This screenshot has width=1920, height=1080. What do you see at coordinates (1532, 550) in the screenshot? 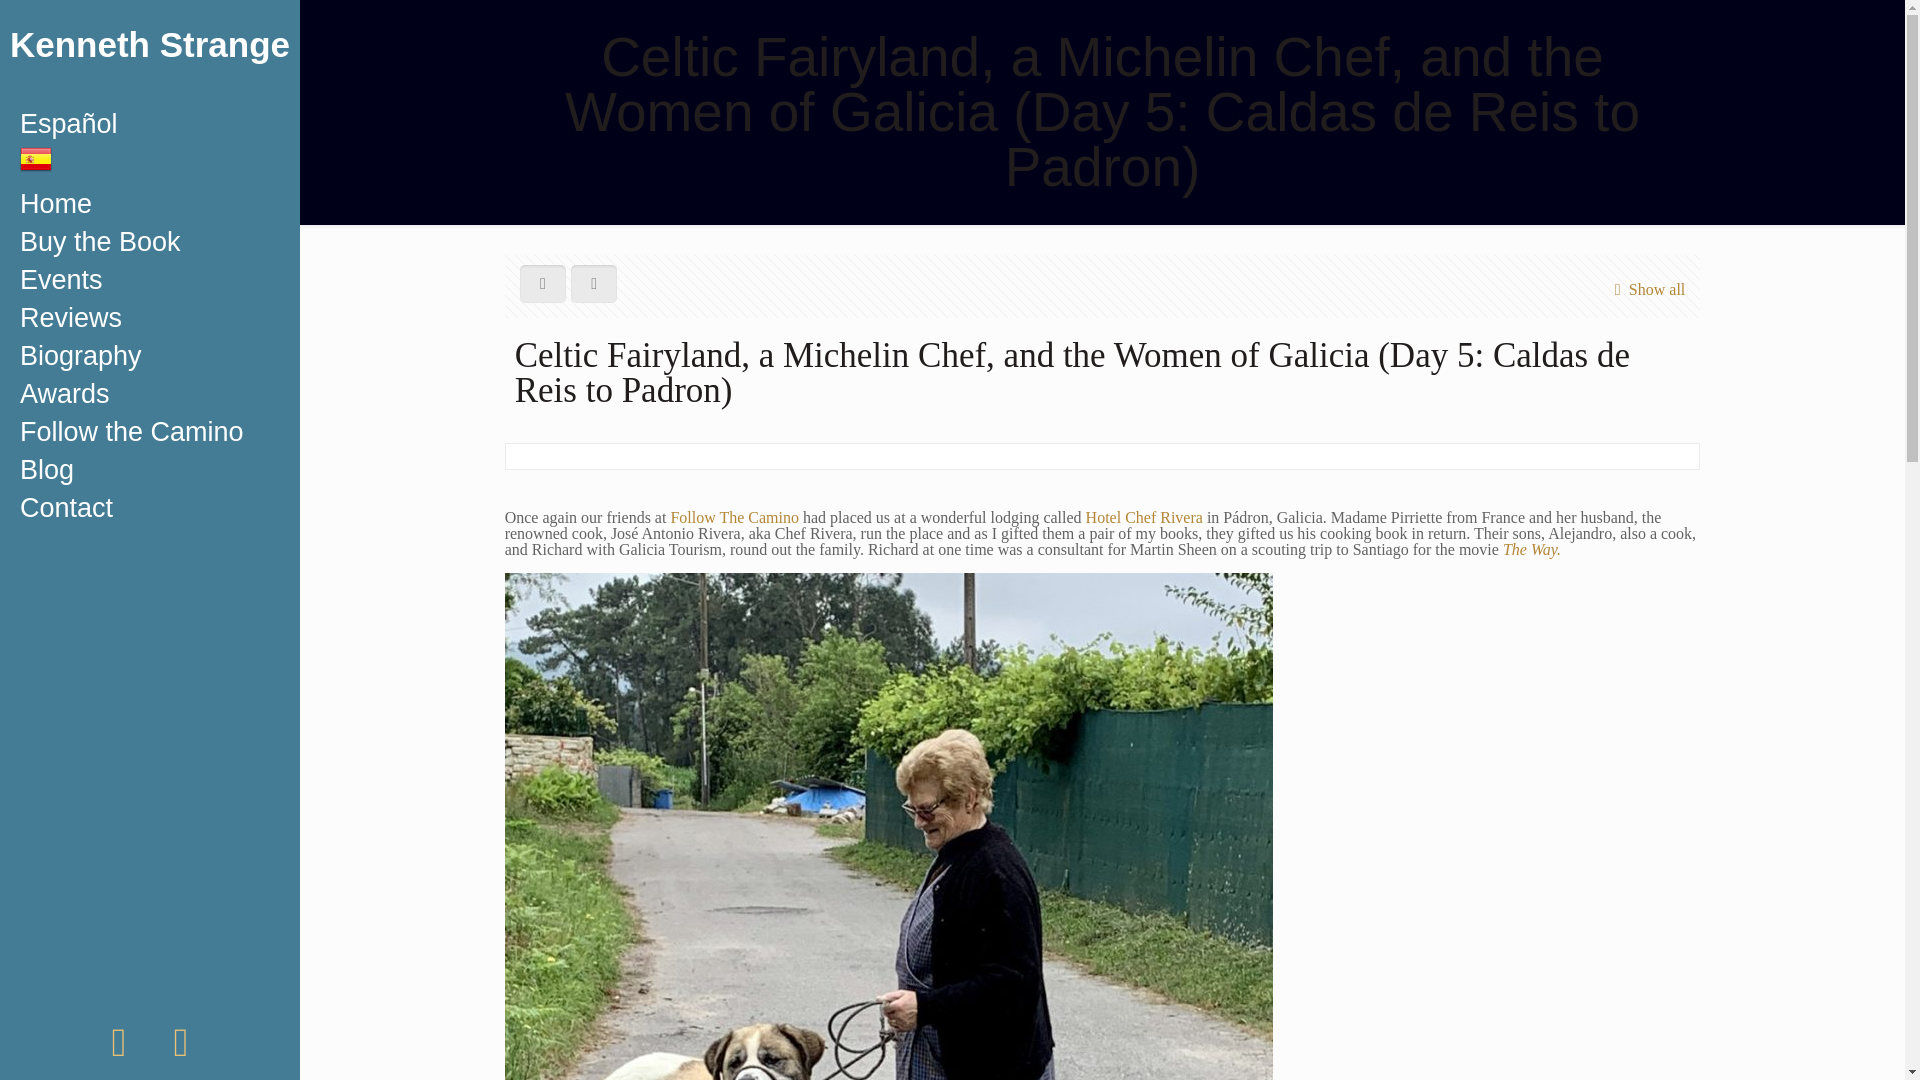
I see `The Way.` at bounding box center [1532, 550].